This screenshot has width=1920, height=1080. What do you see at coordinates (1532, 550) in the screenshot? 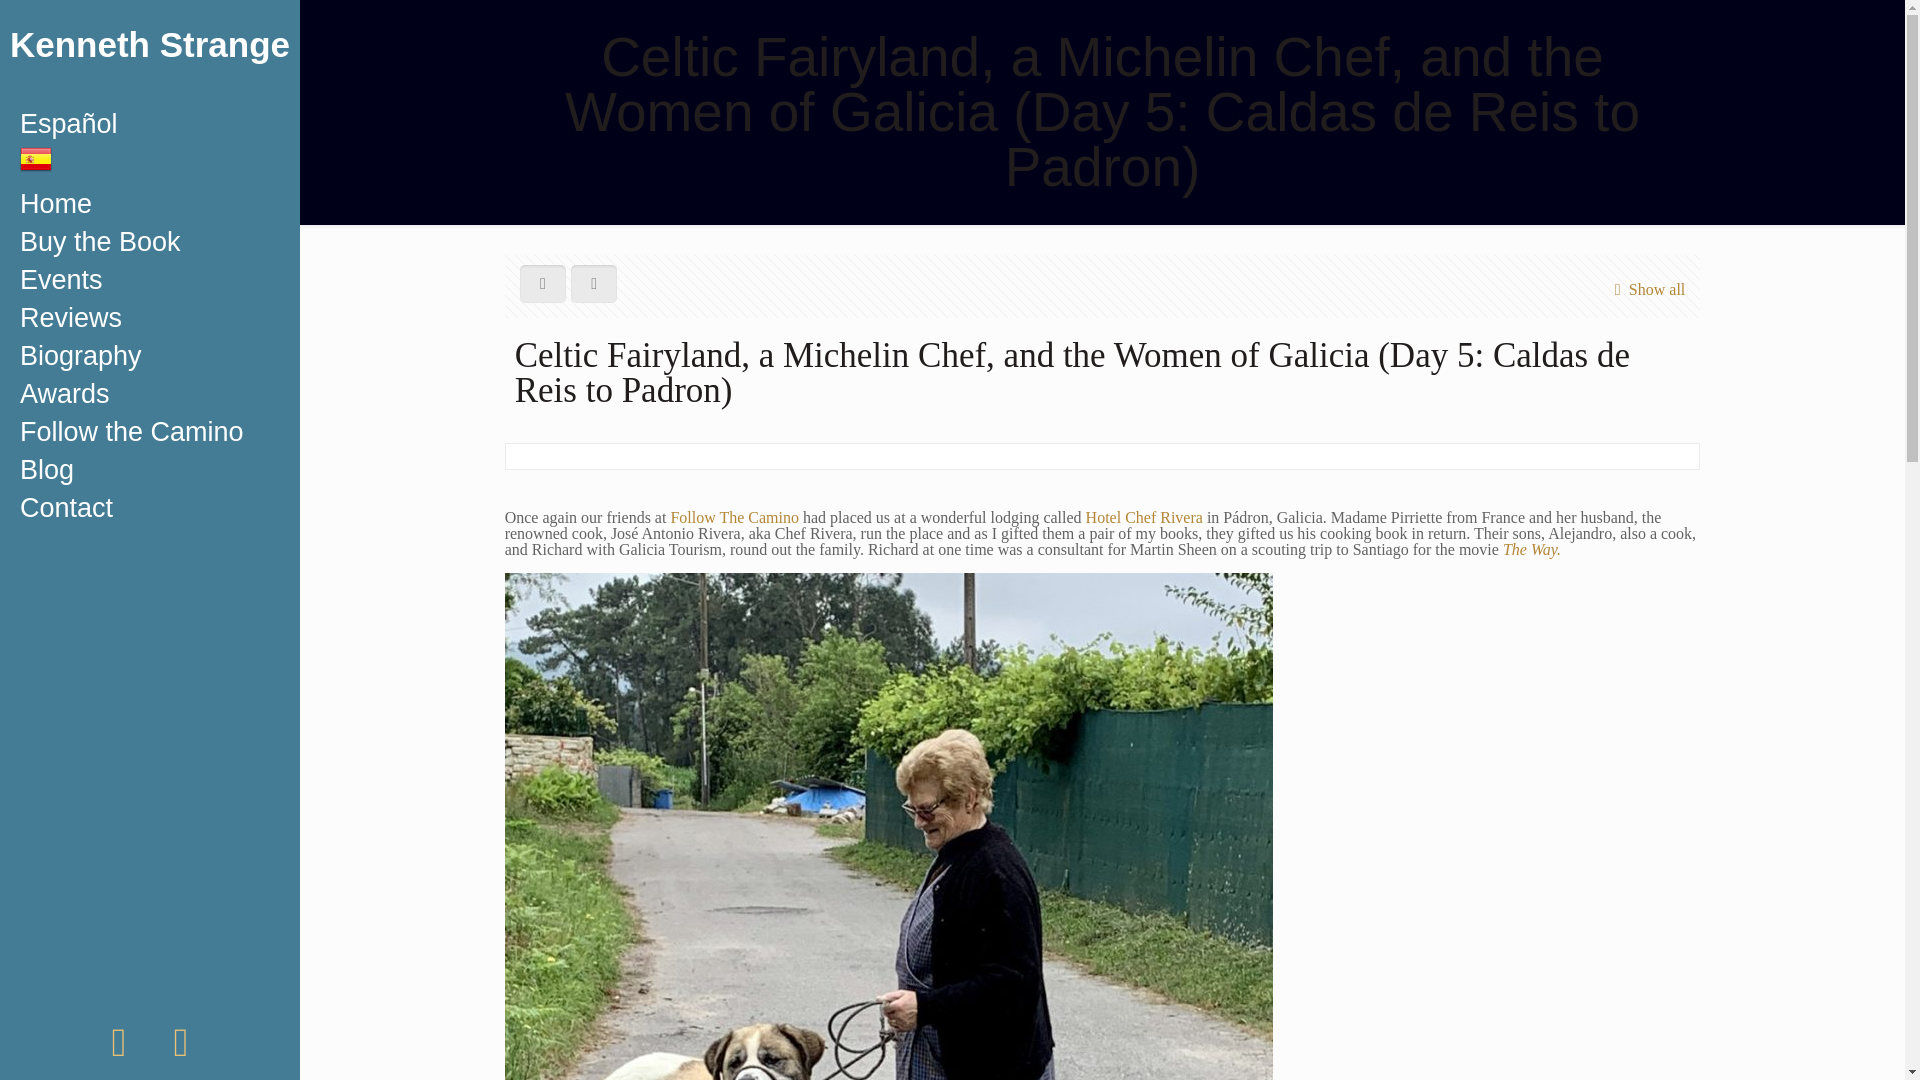
I see `The Way.` at bounding box center [1532, 550].